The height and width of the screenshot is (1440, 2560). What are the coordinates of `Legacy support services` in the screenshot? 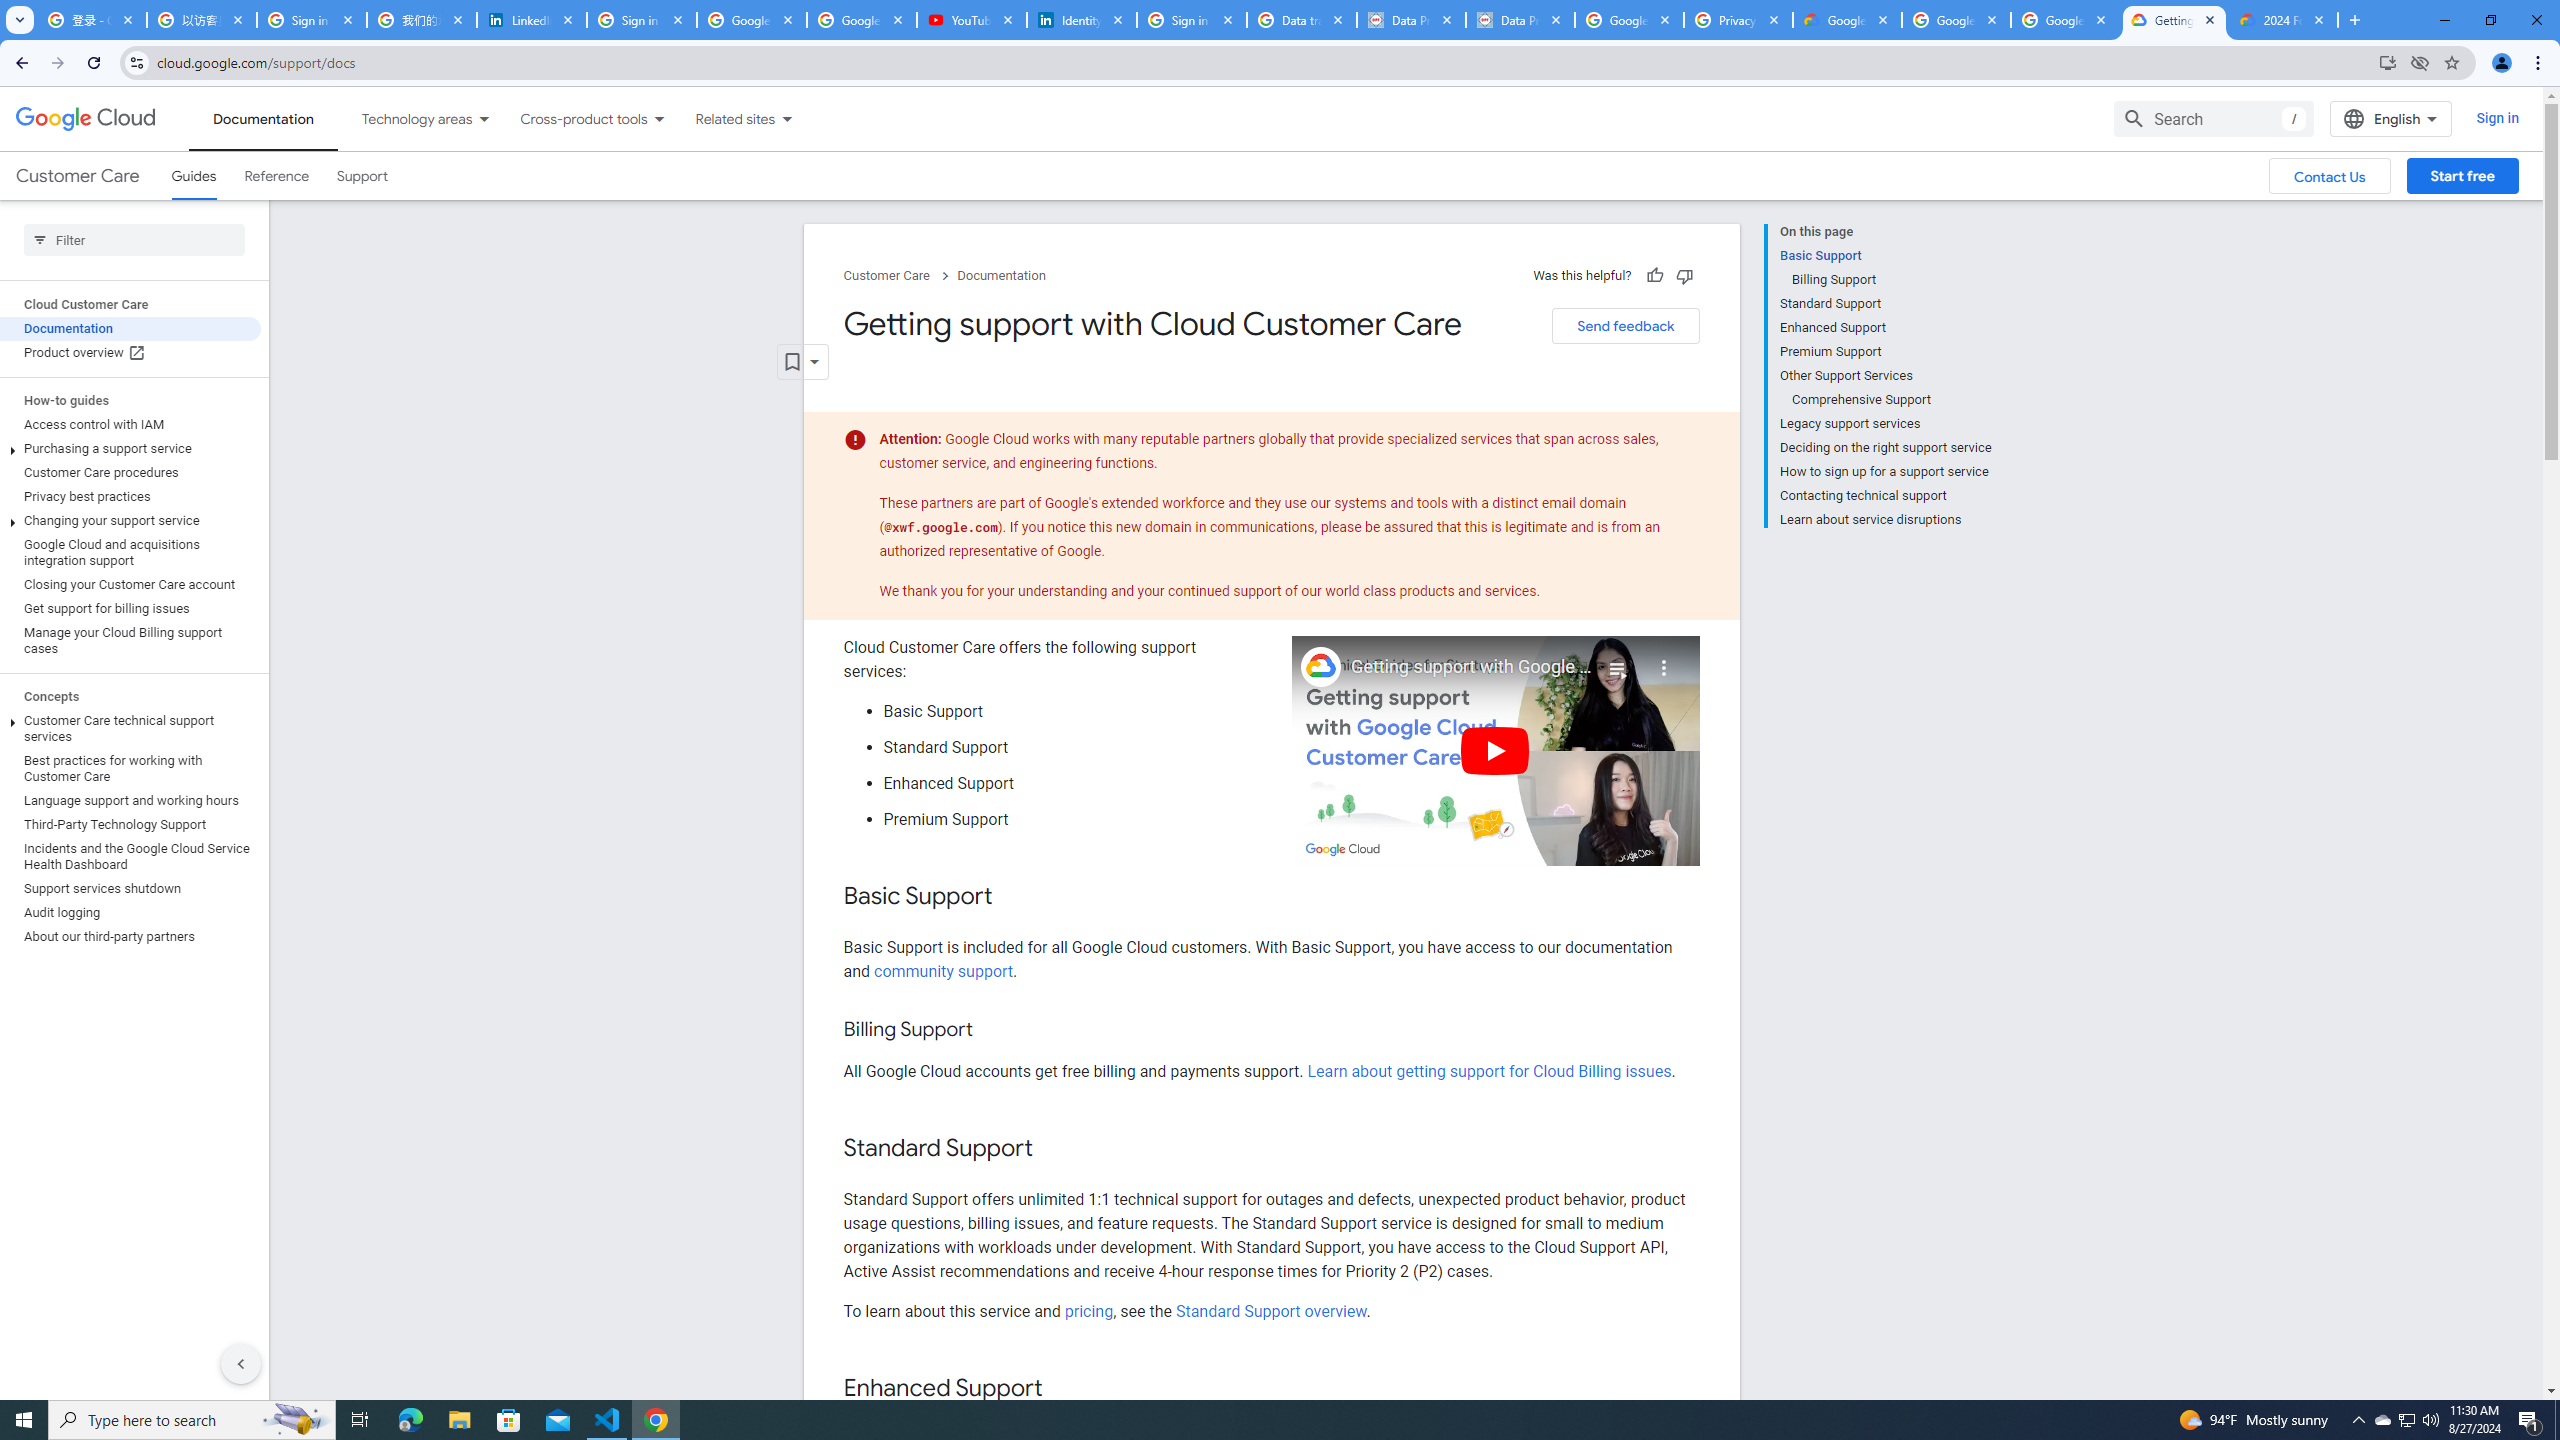 It's located at (1885, 424).